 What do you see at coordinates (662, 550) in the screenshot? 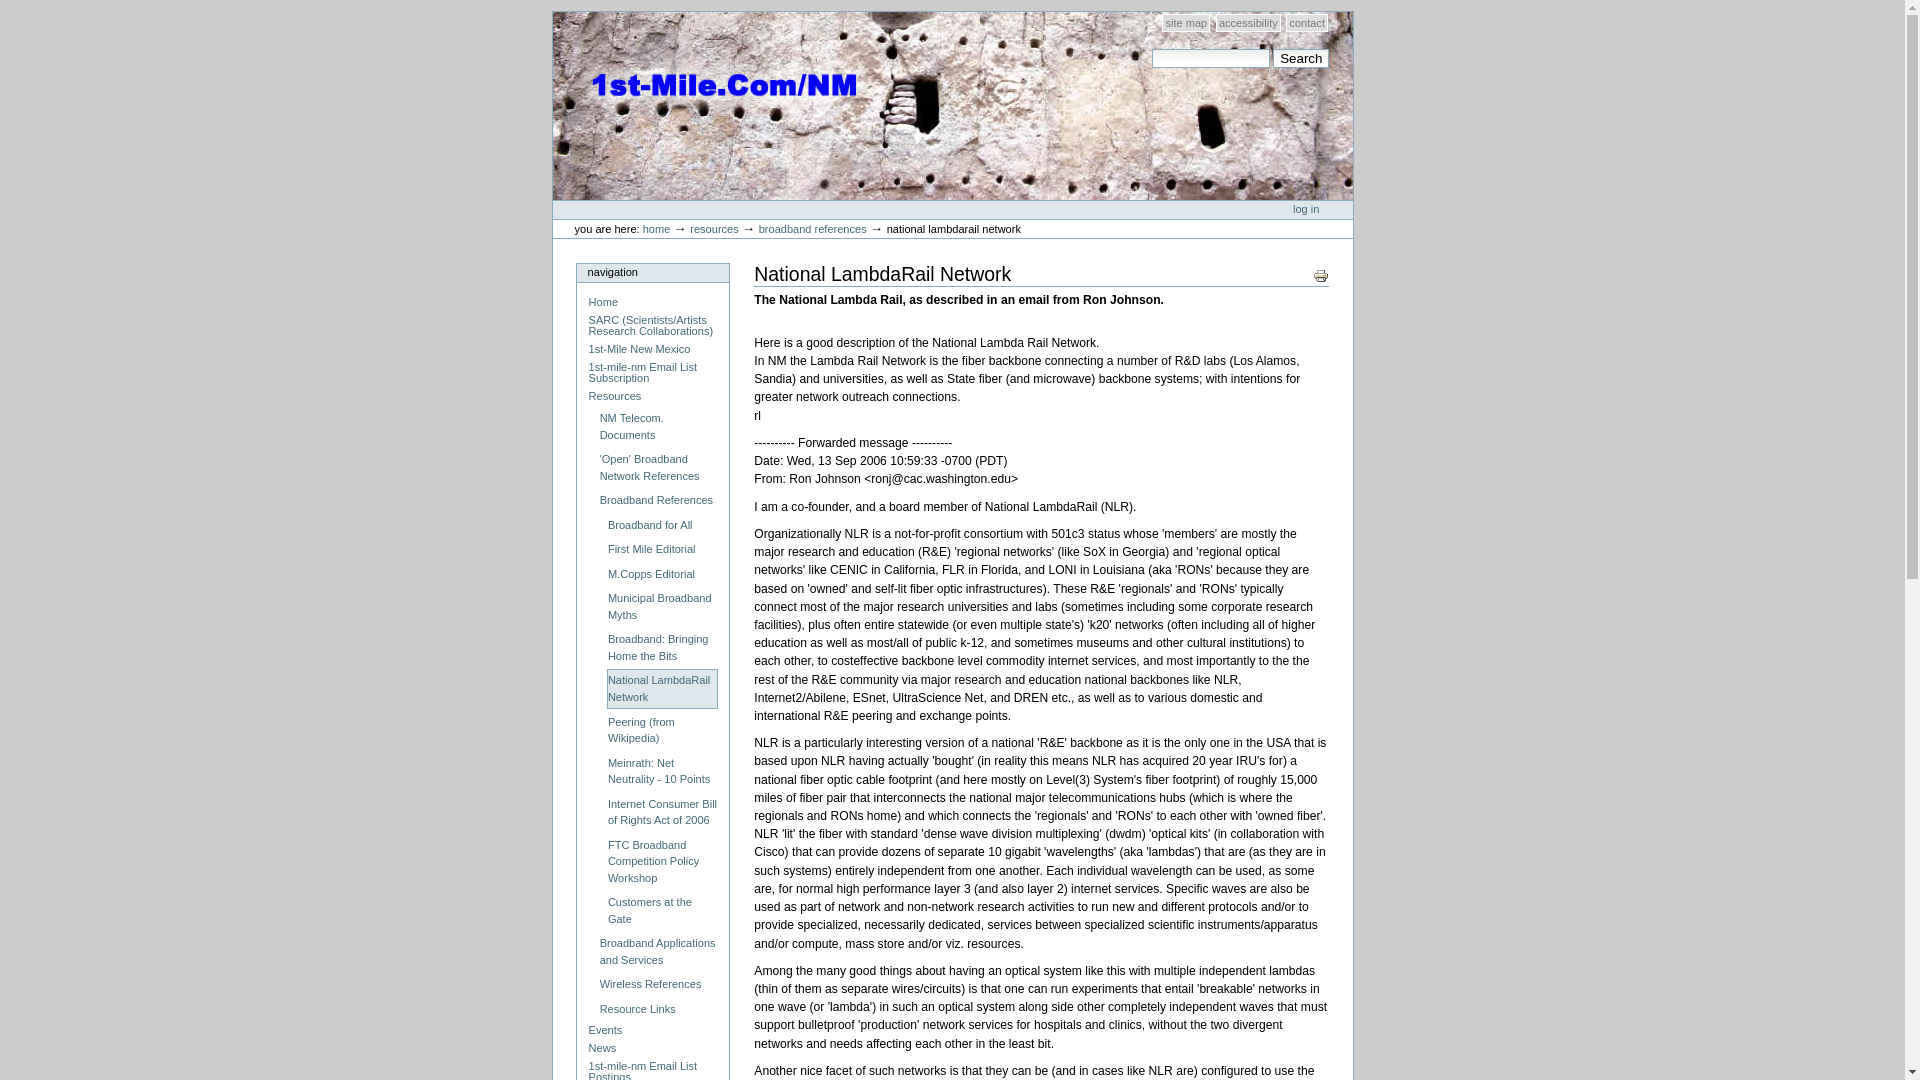
I see `First Mile Editorial` at bounding box center [662, 550].